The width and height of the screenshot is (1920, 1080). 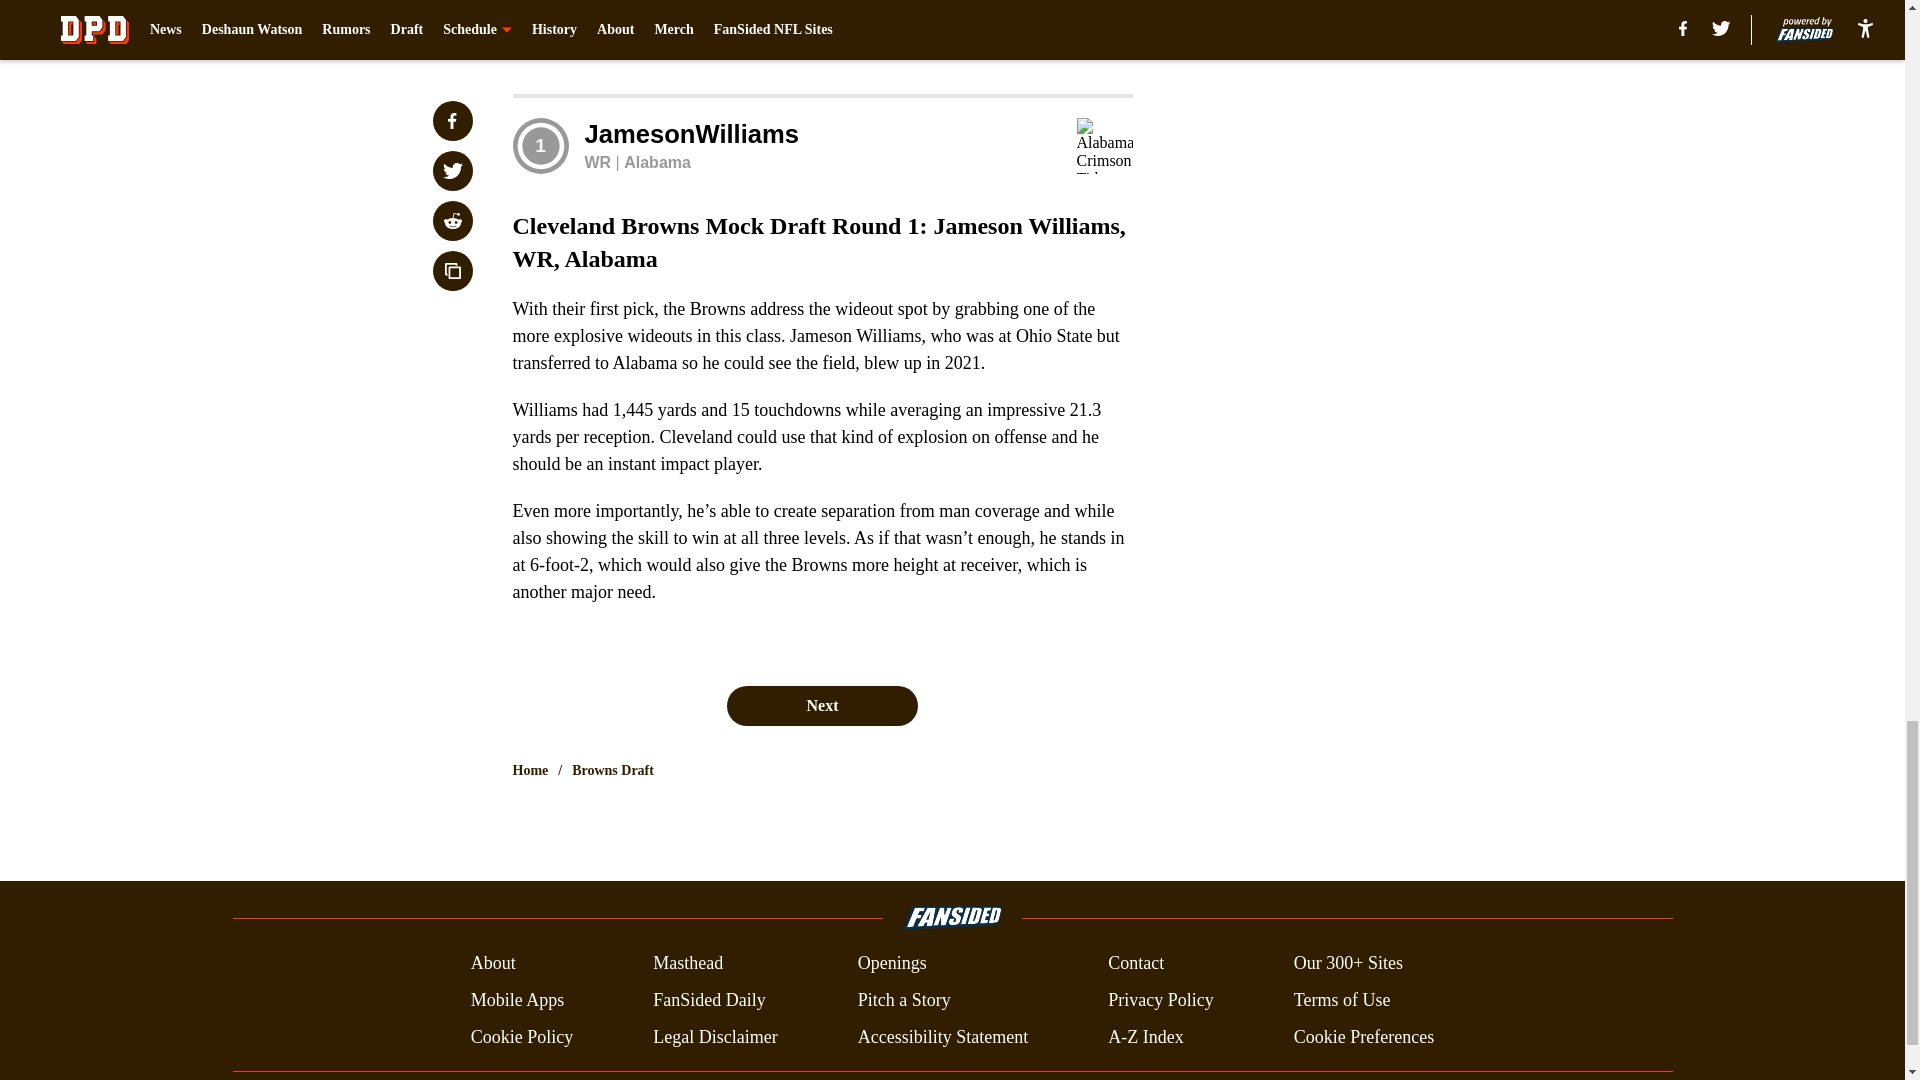 What do you see at coordinates (709, 1000) in the screenshot?
I see `FanSided Daily` at bounding box center [709, 1000].